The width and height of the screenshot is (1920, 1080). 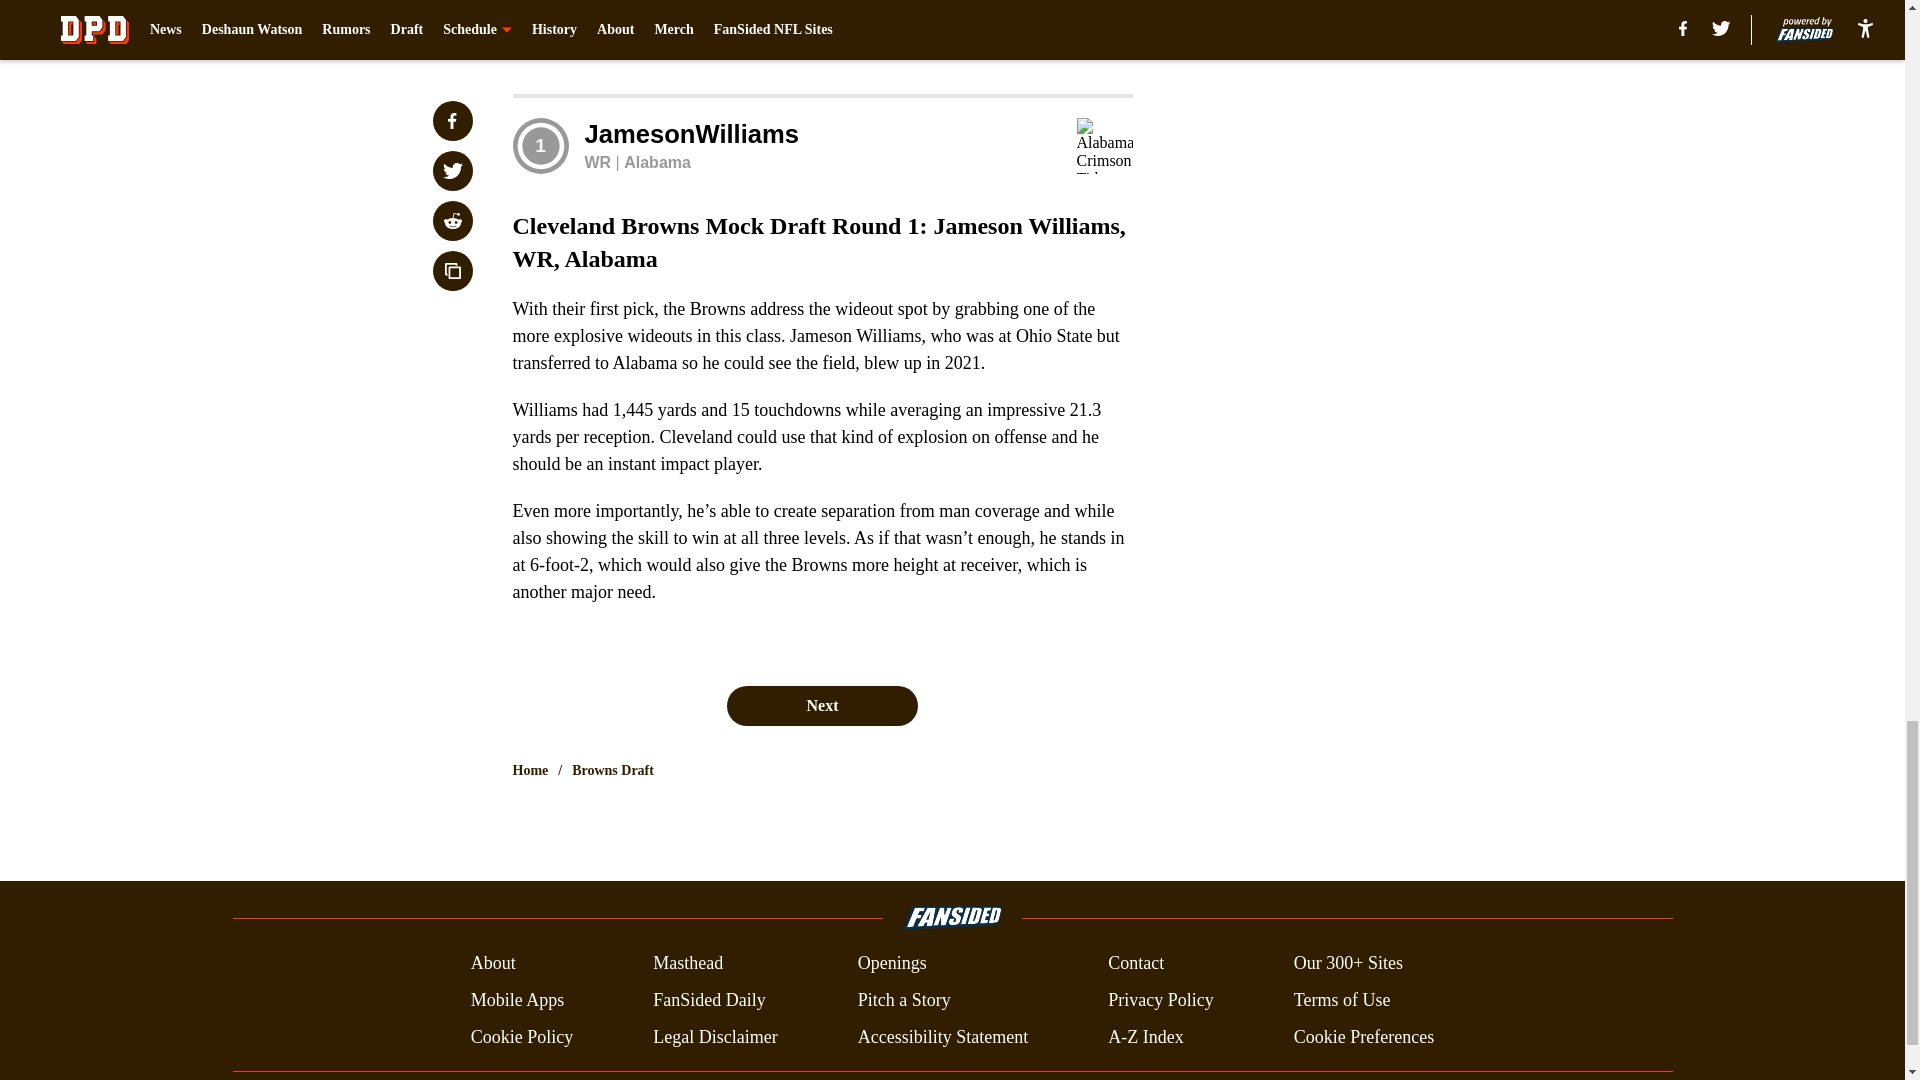 What do you see at coordinates (709, 1000) in the screenshot?
I see `FanSided Daily` at bounding box center [709, 1000].